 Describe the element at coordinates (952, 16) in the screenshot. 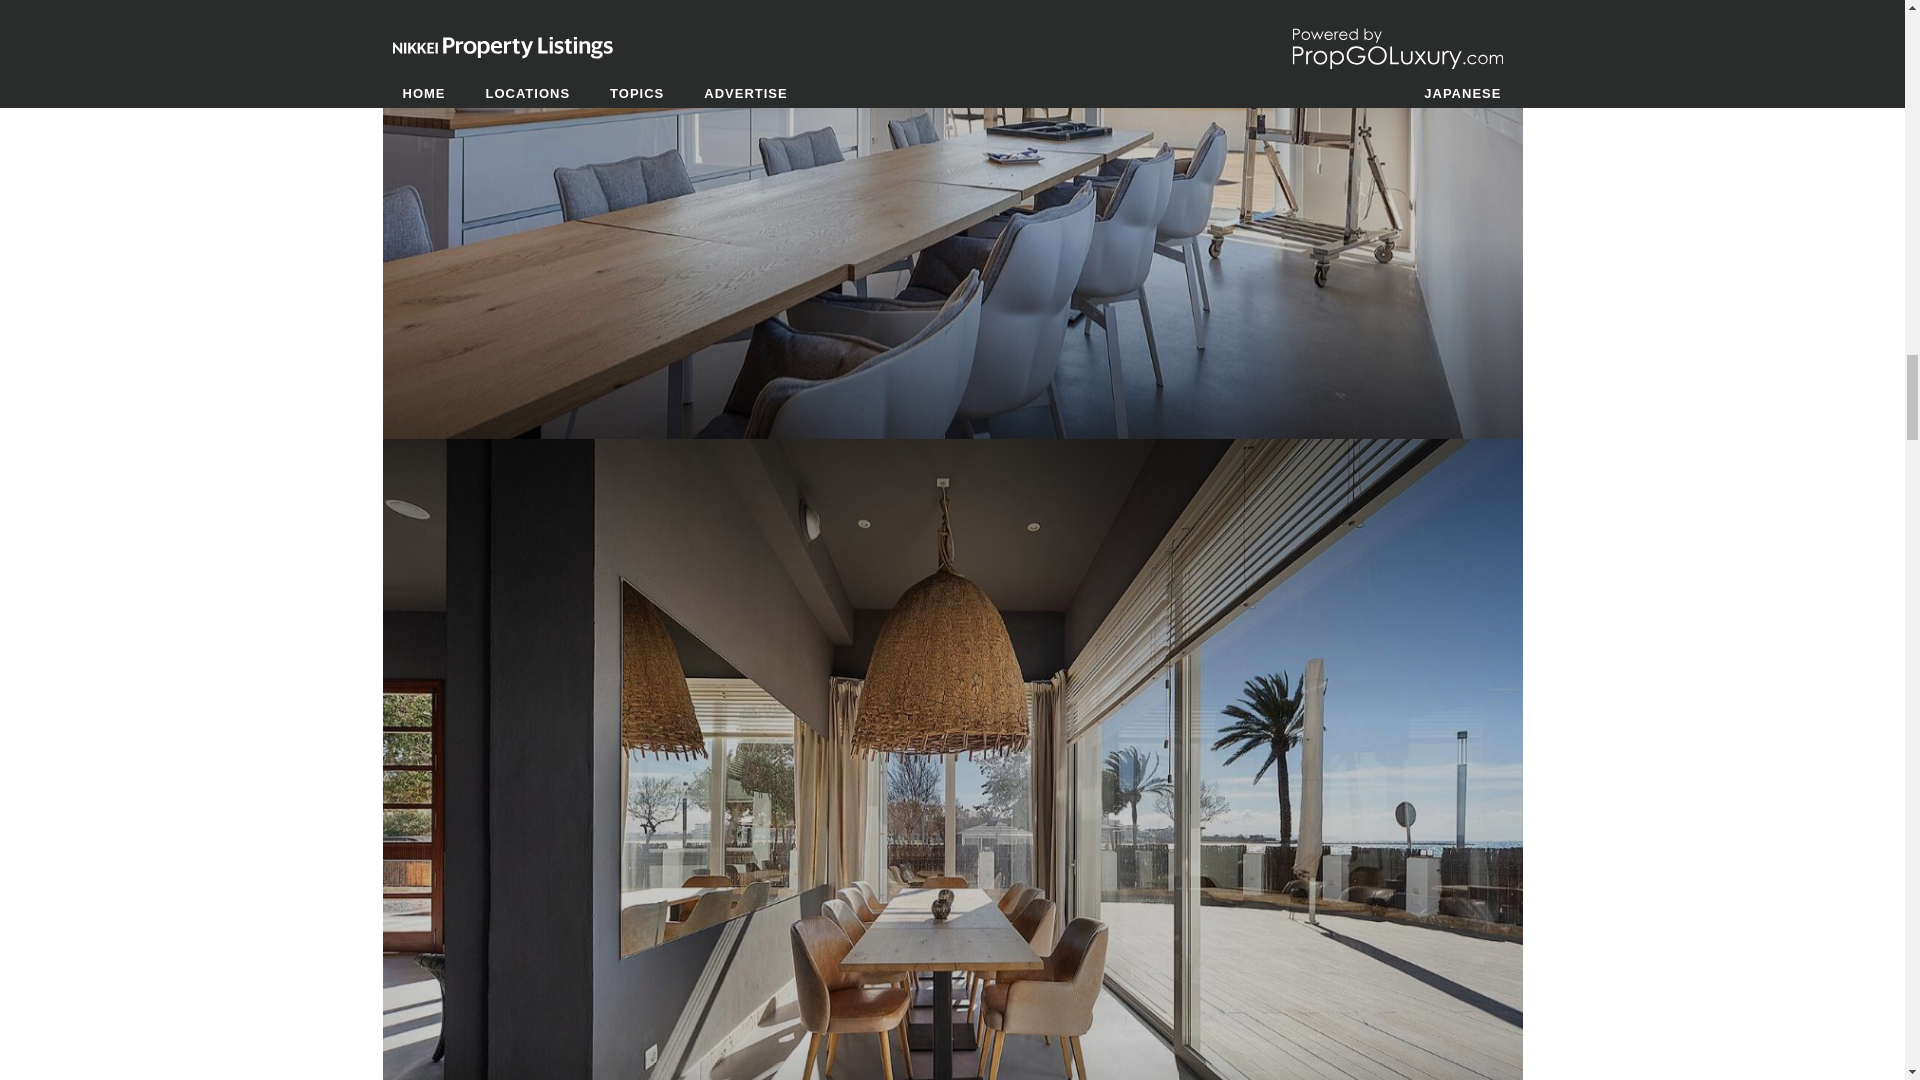

I see `7` at that location.